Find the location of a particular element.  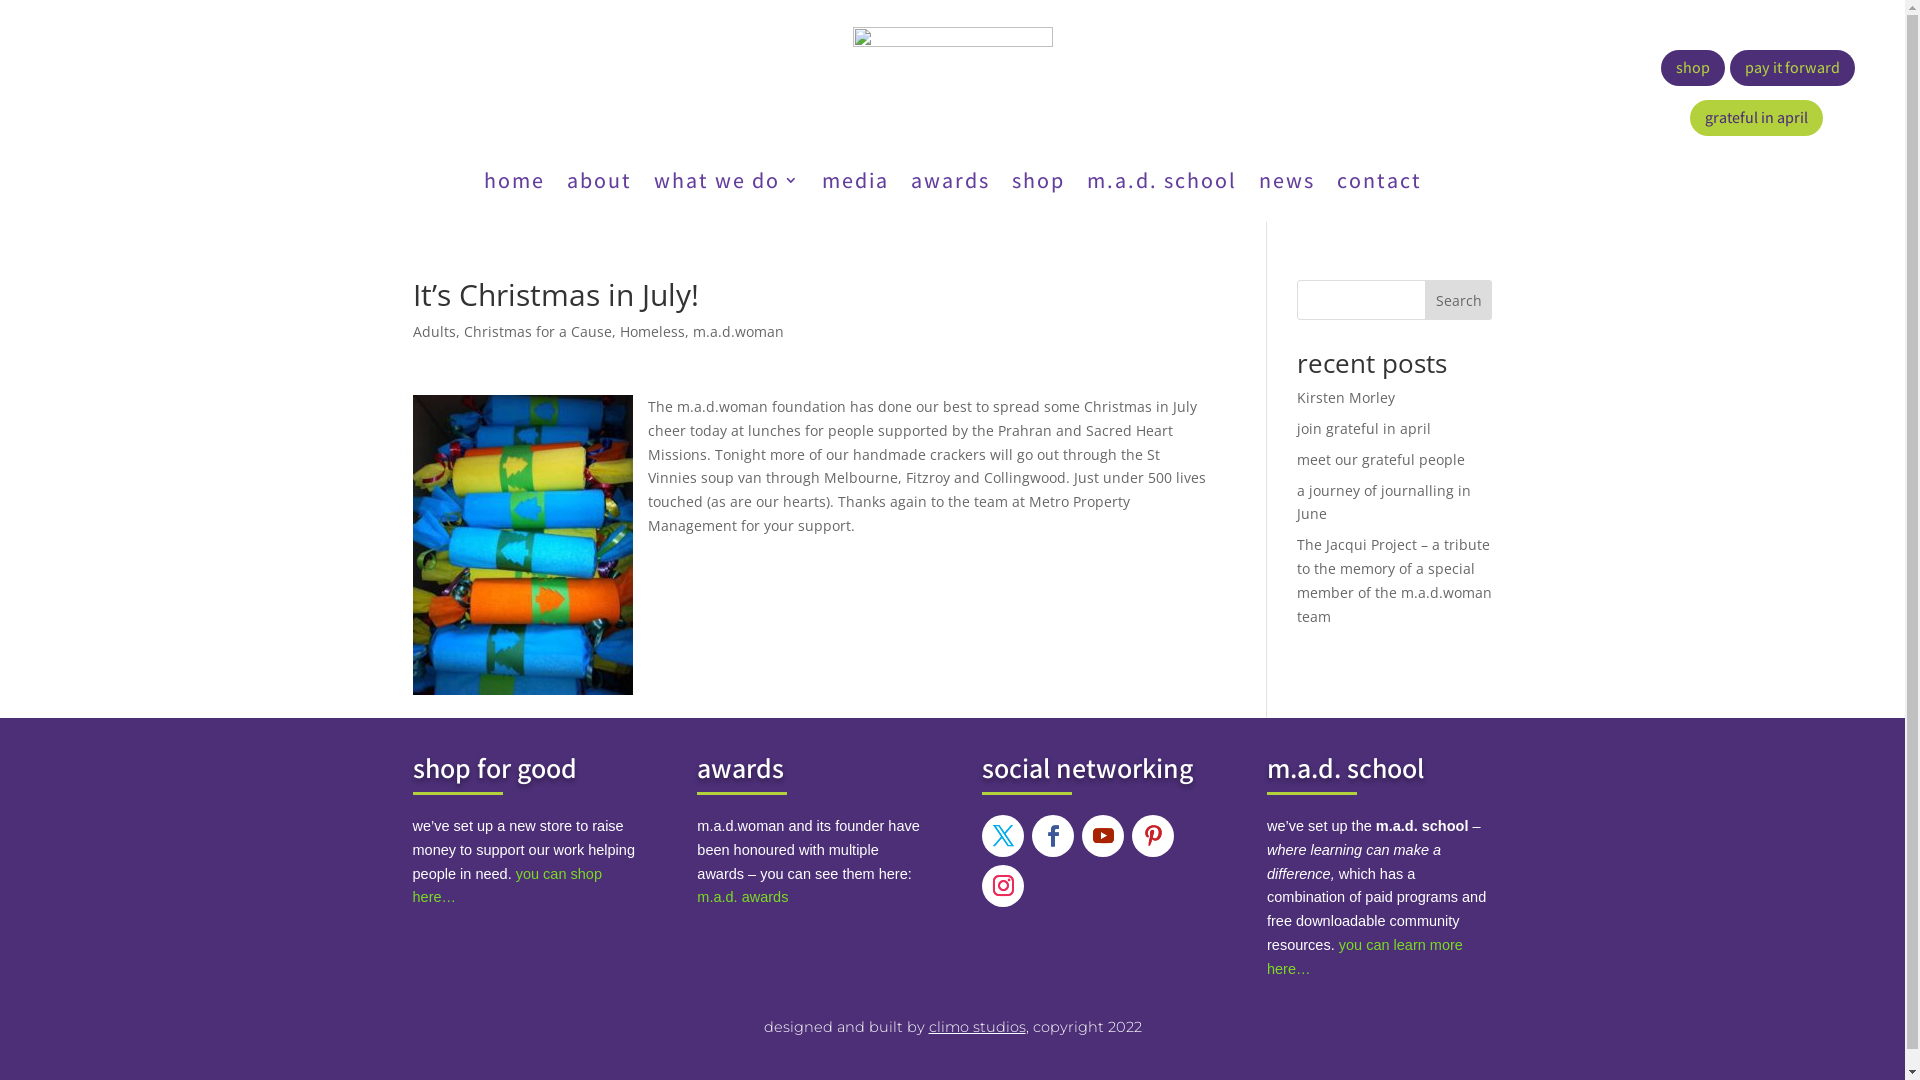

madlogosm.fw_1 is located at coordinates (952, 72).